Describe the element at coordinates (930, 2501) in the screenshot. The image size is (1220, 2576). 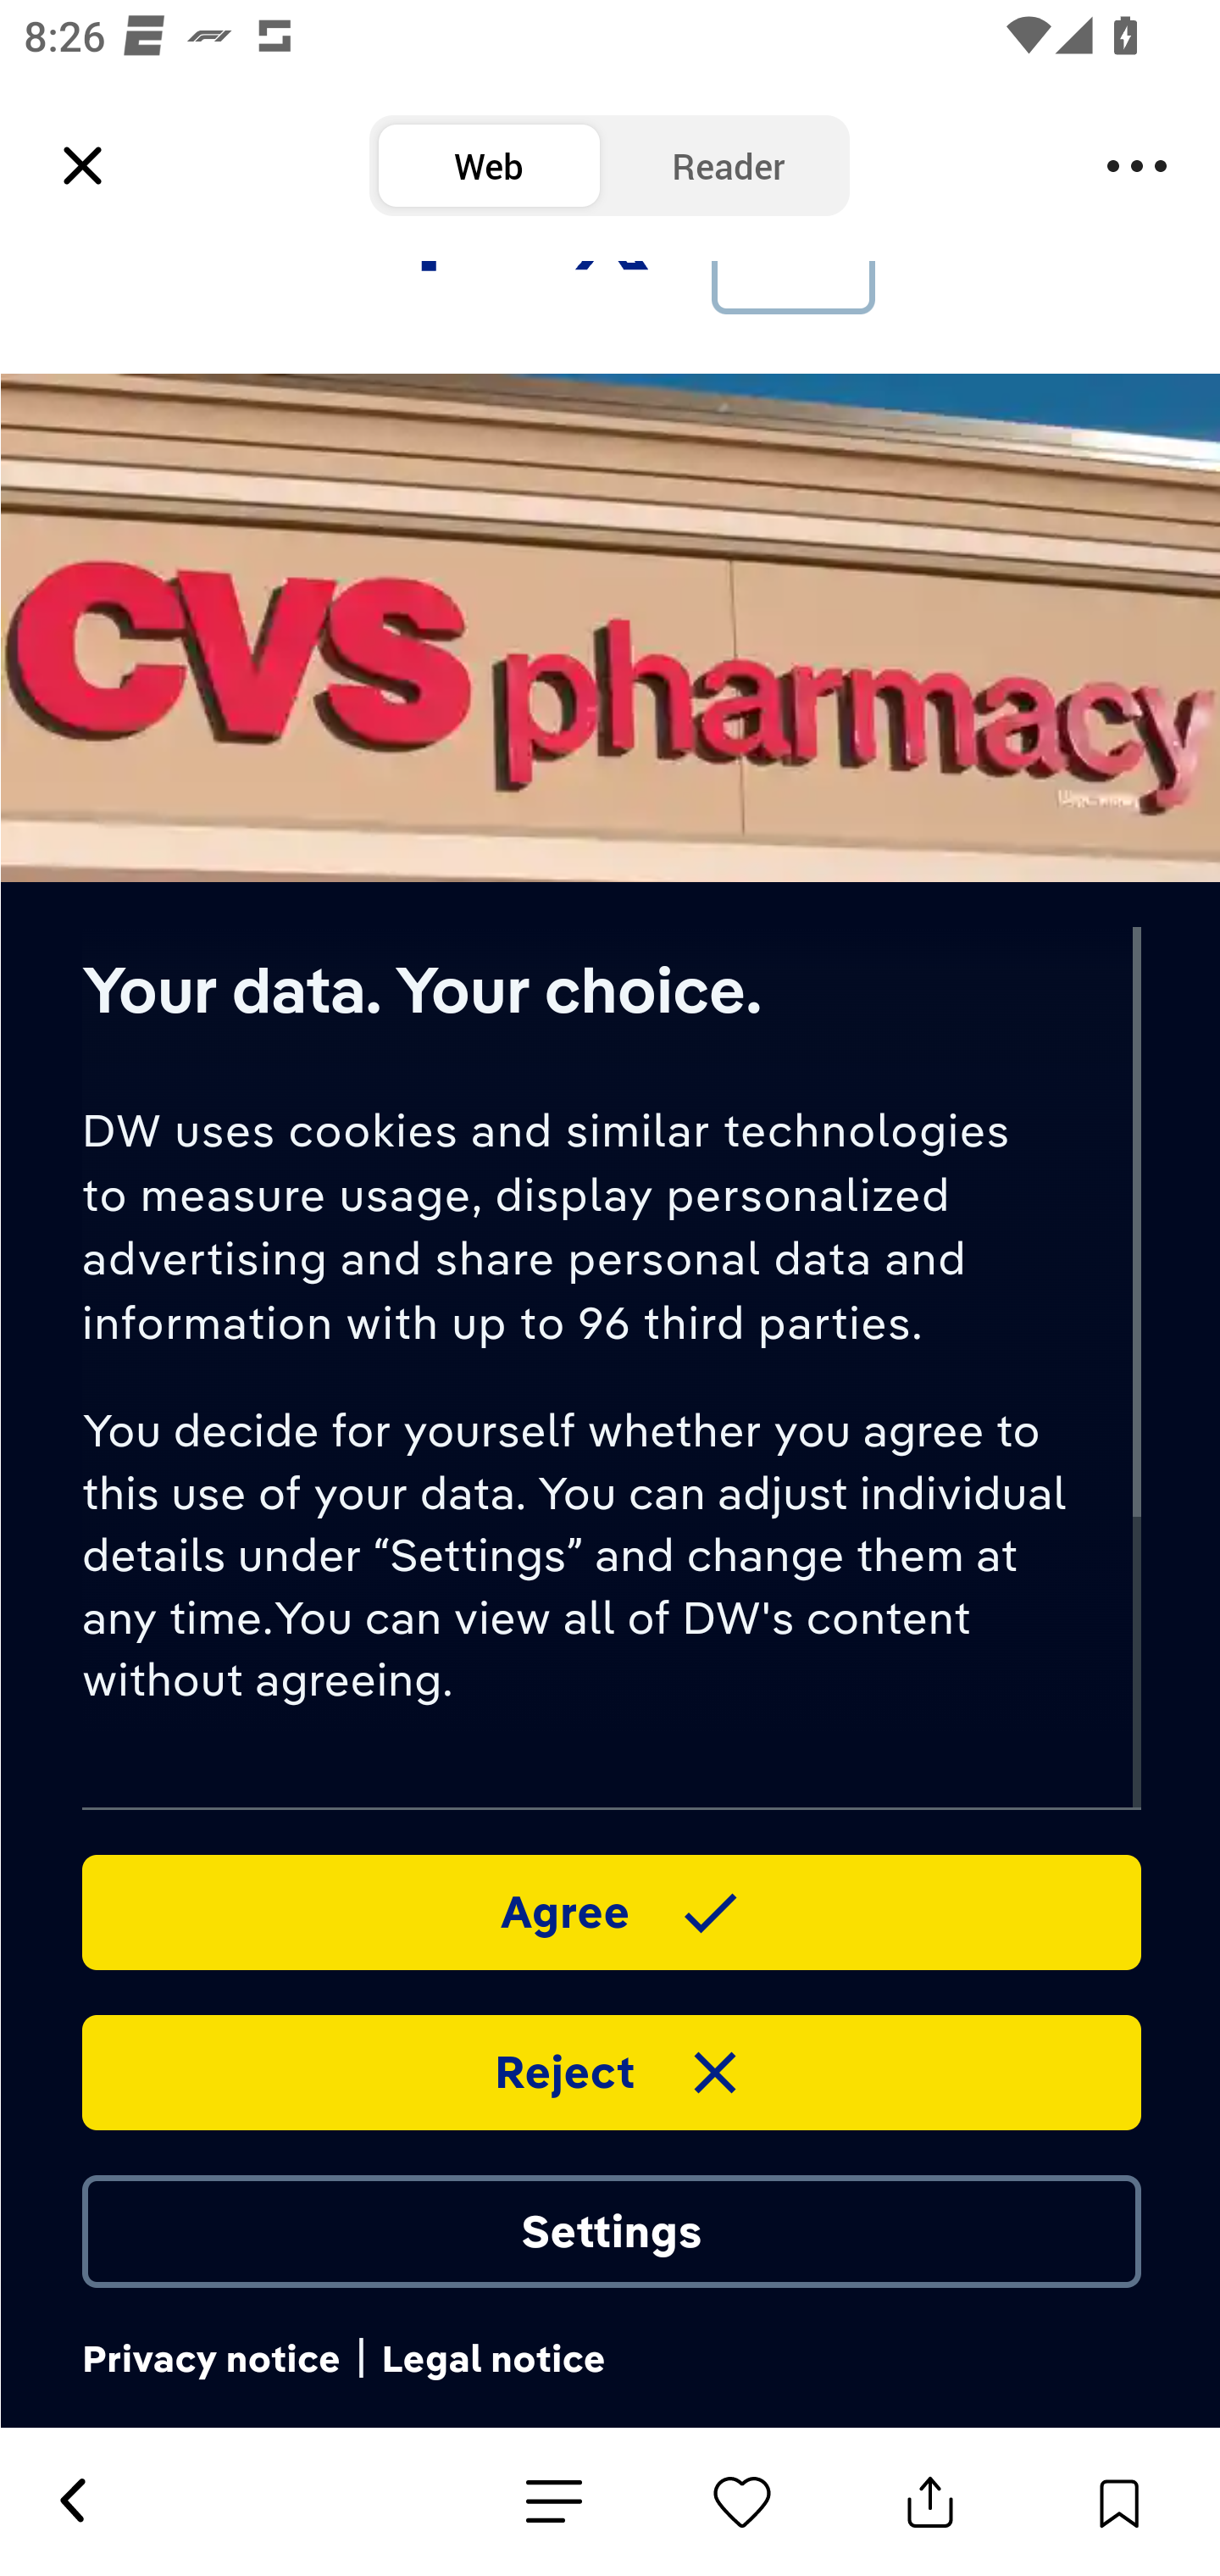
I see `Share Button` at that location.